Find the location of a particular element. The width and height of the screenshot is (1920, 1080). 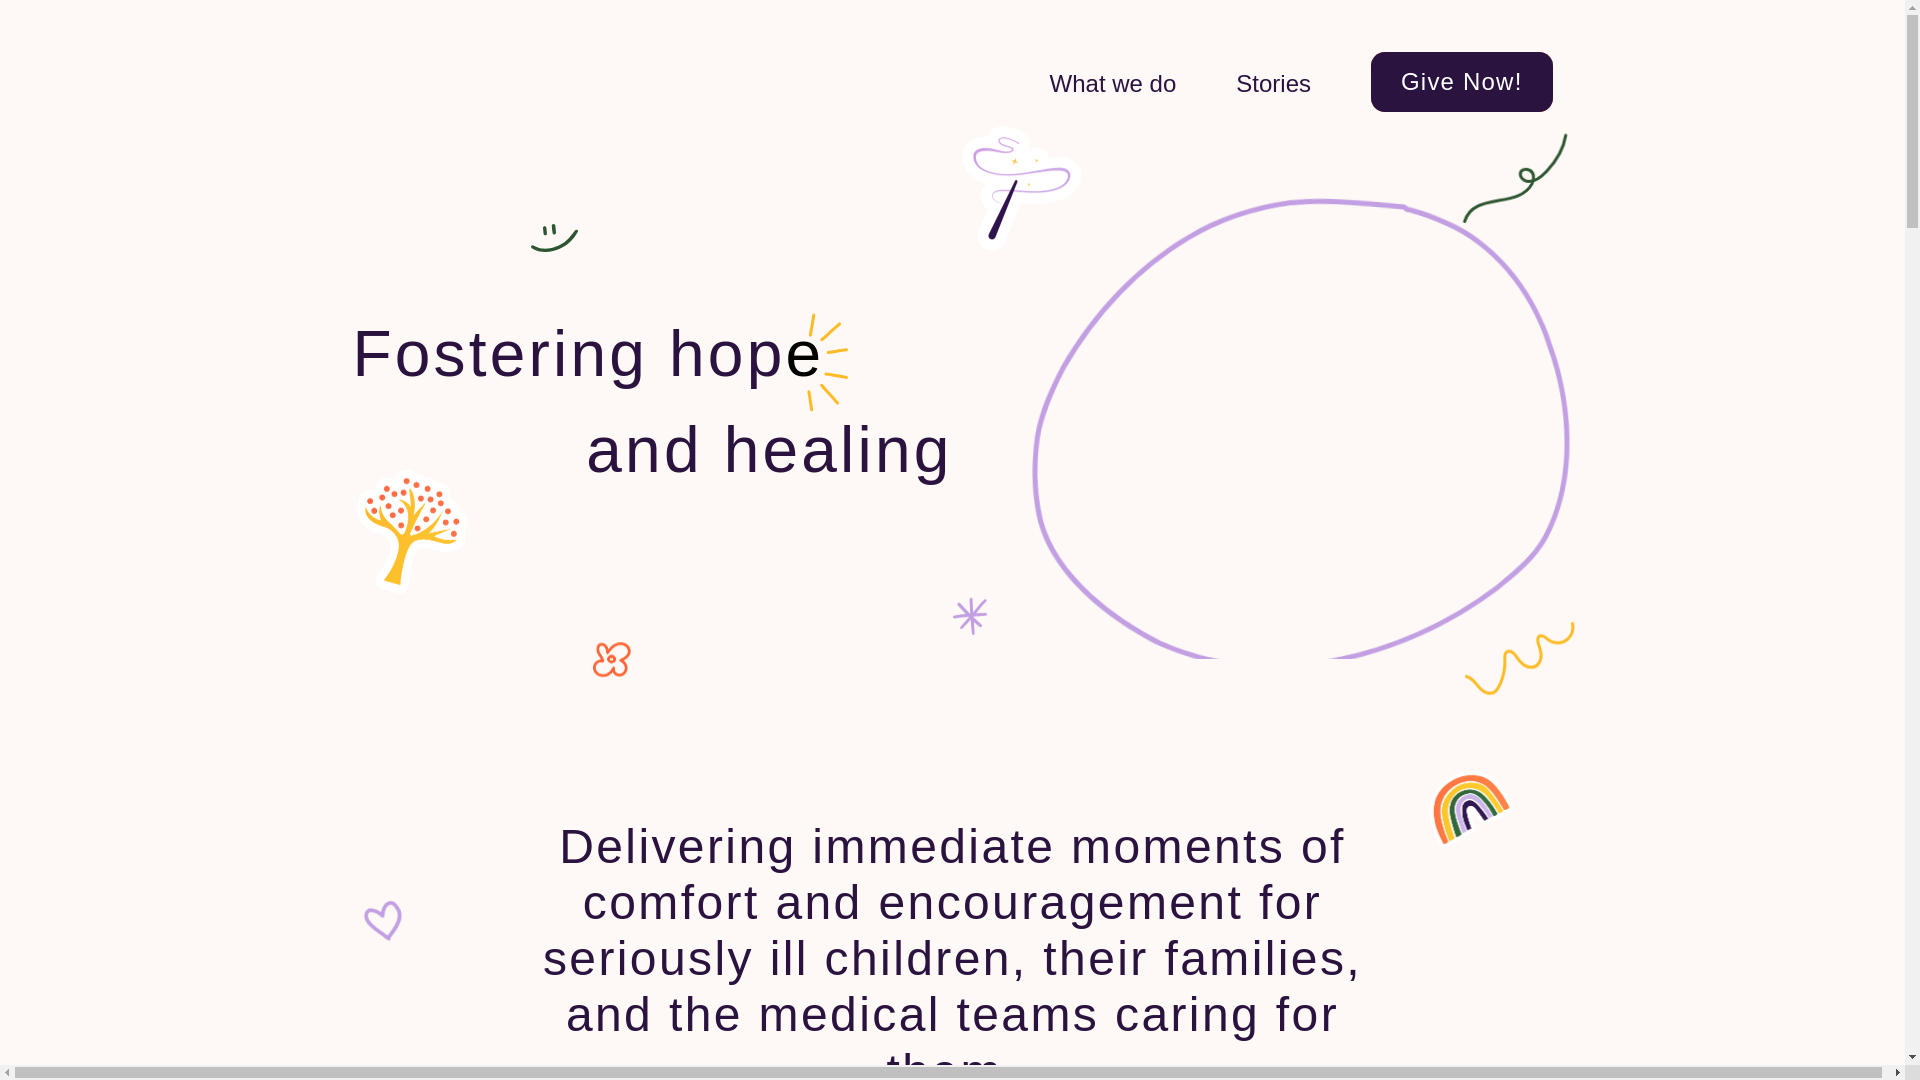

Stories is located at coordinates (1274, 84).